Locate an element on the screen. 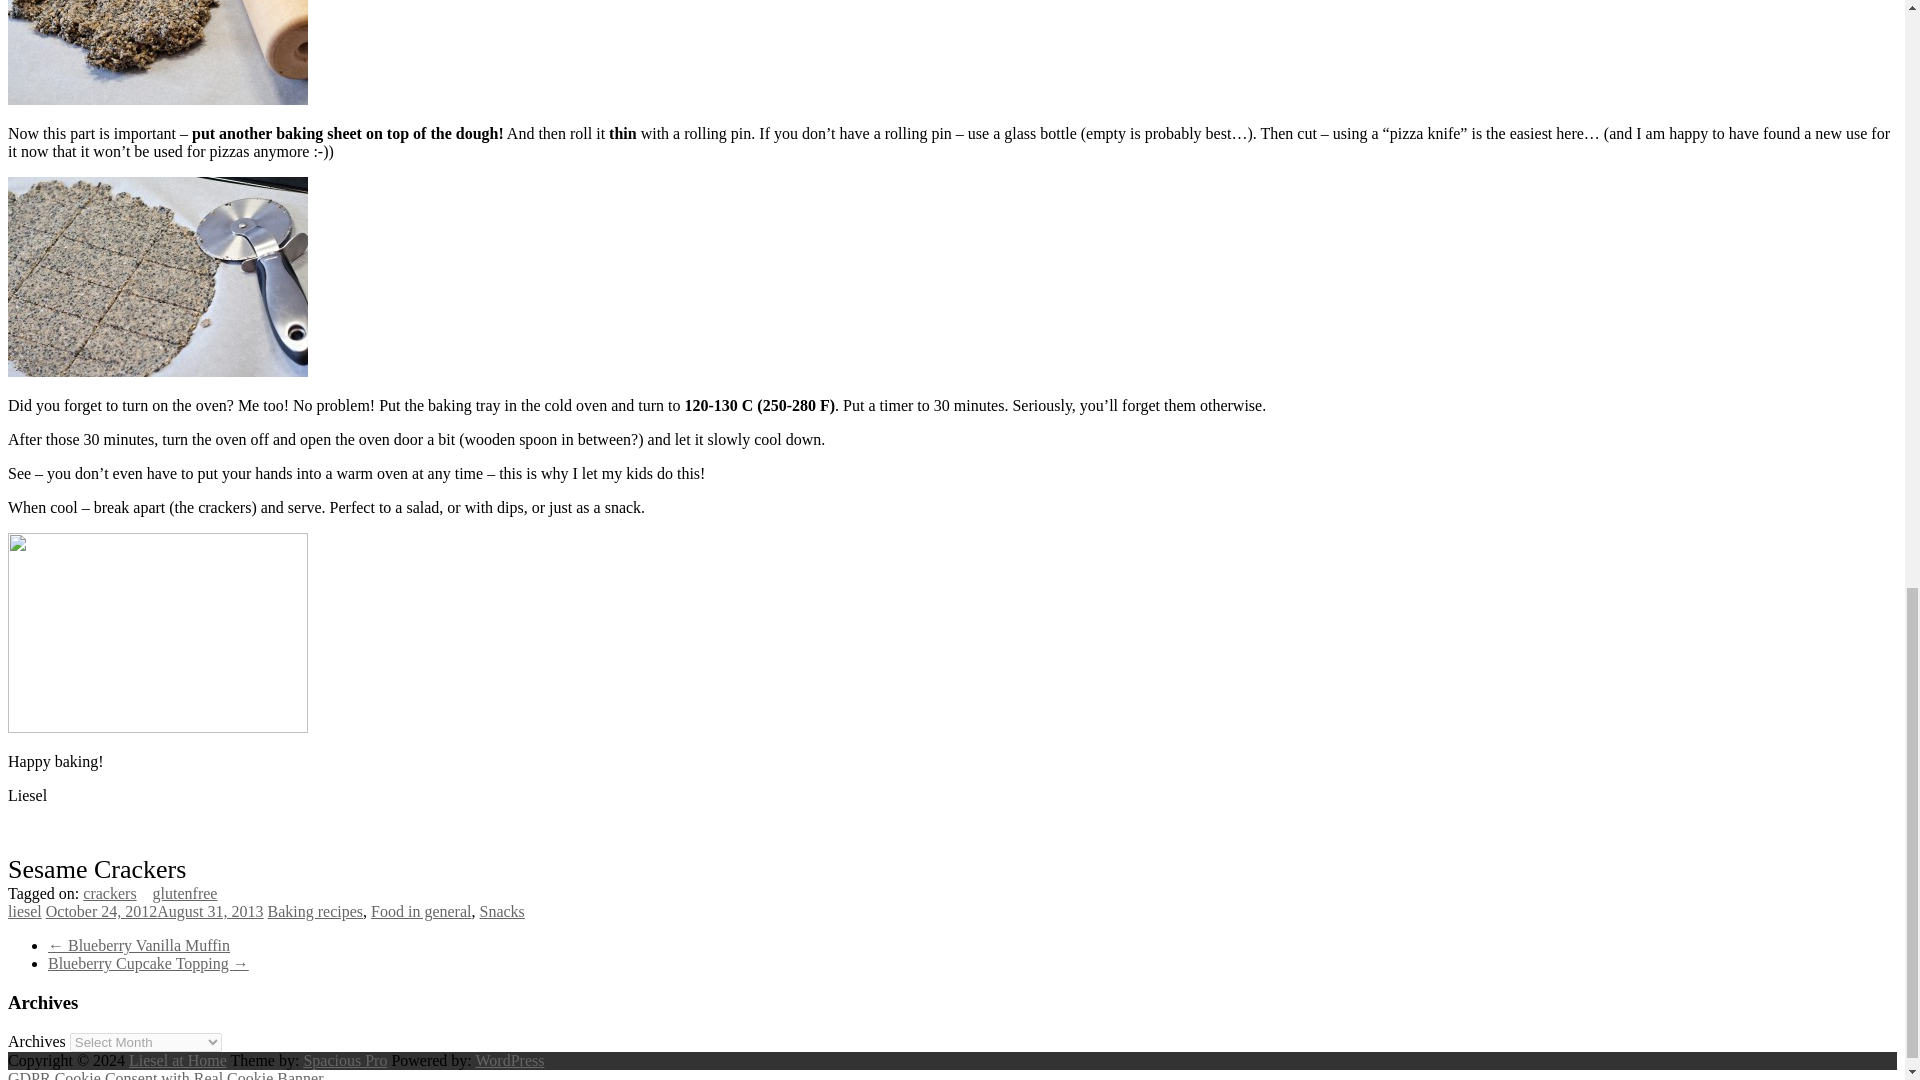  121024 007 - s is located at coordinates (157, 52).